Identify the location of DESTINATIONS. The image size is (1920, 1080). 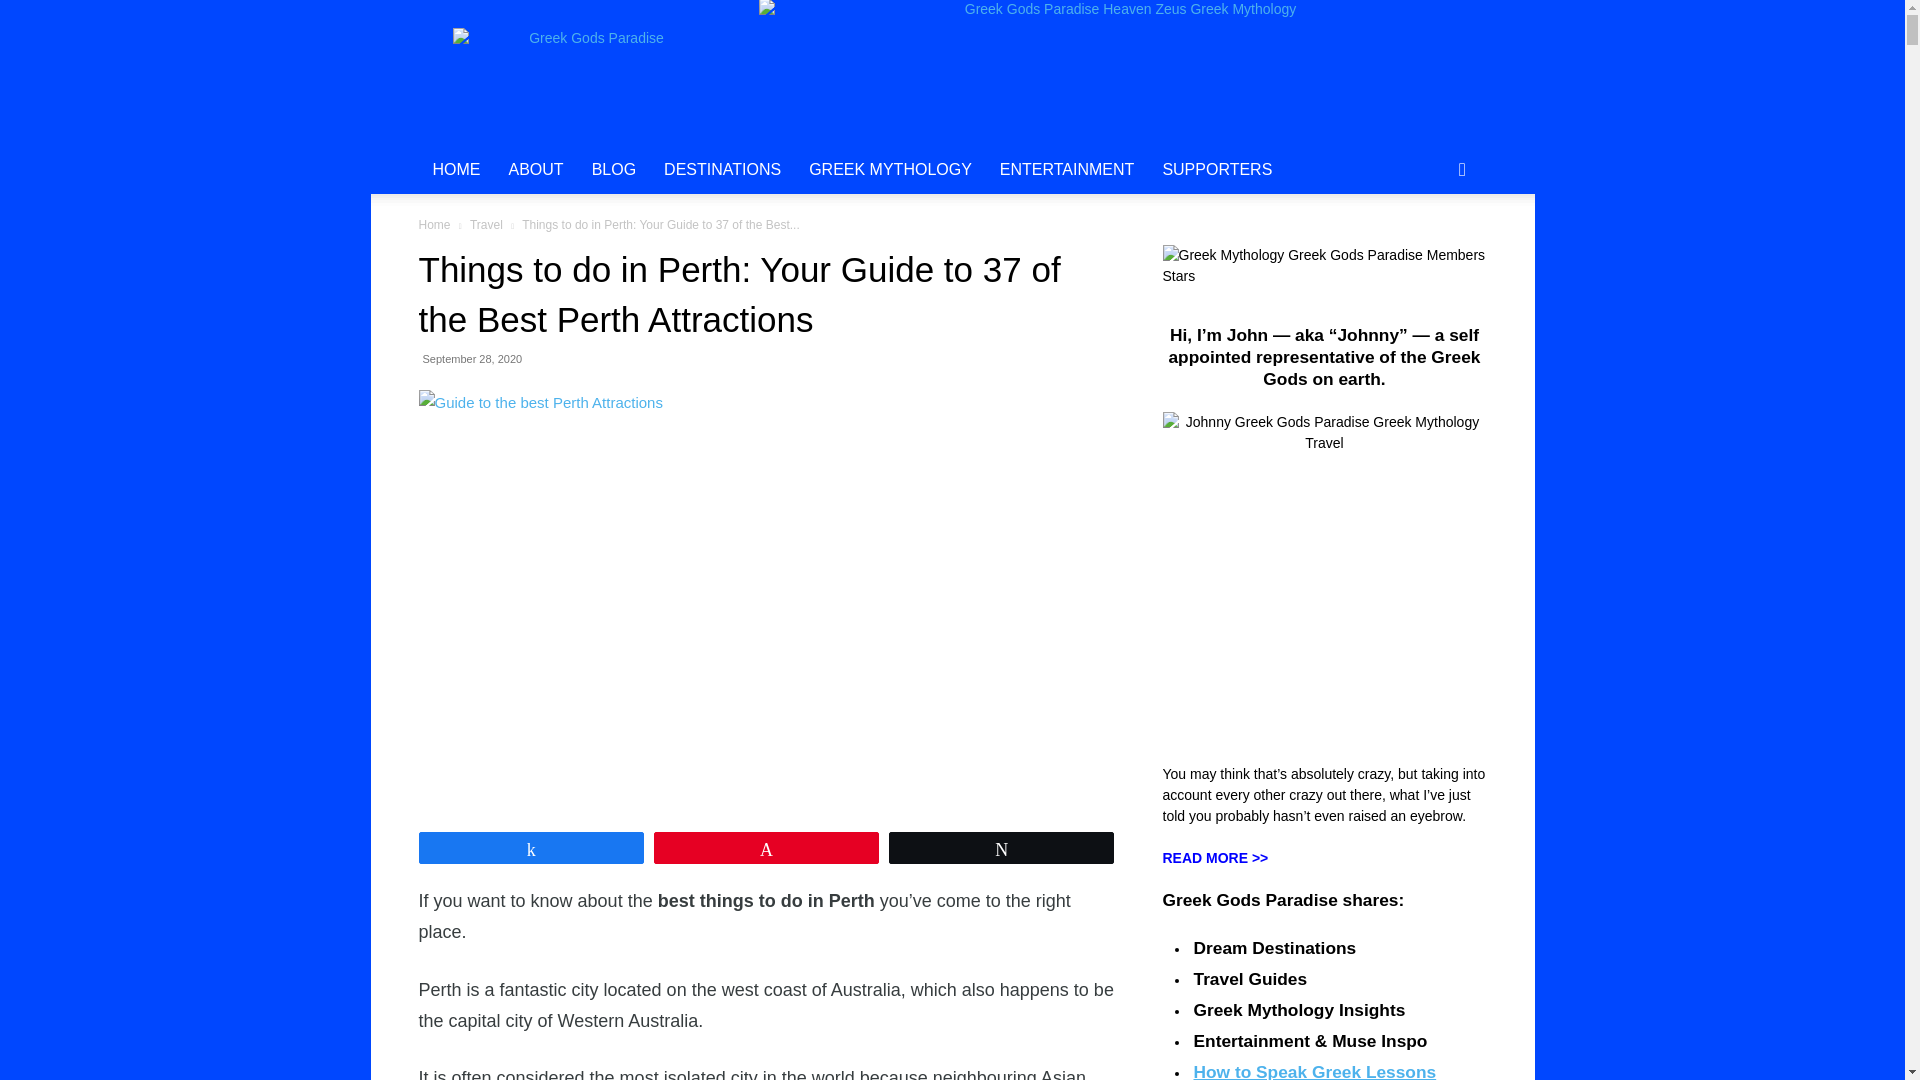
(722, 170).